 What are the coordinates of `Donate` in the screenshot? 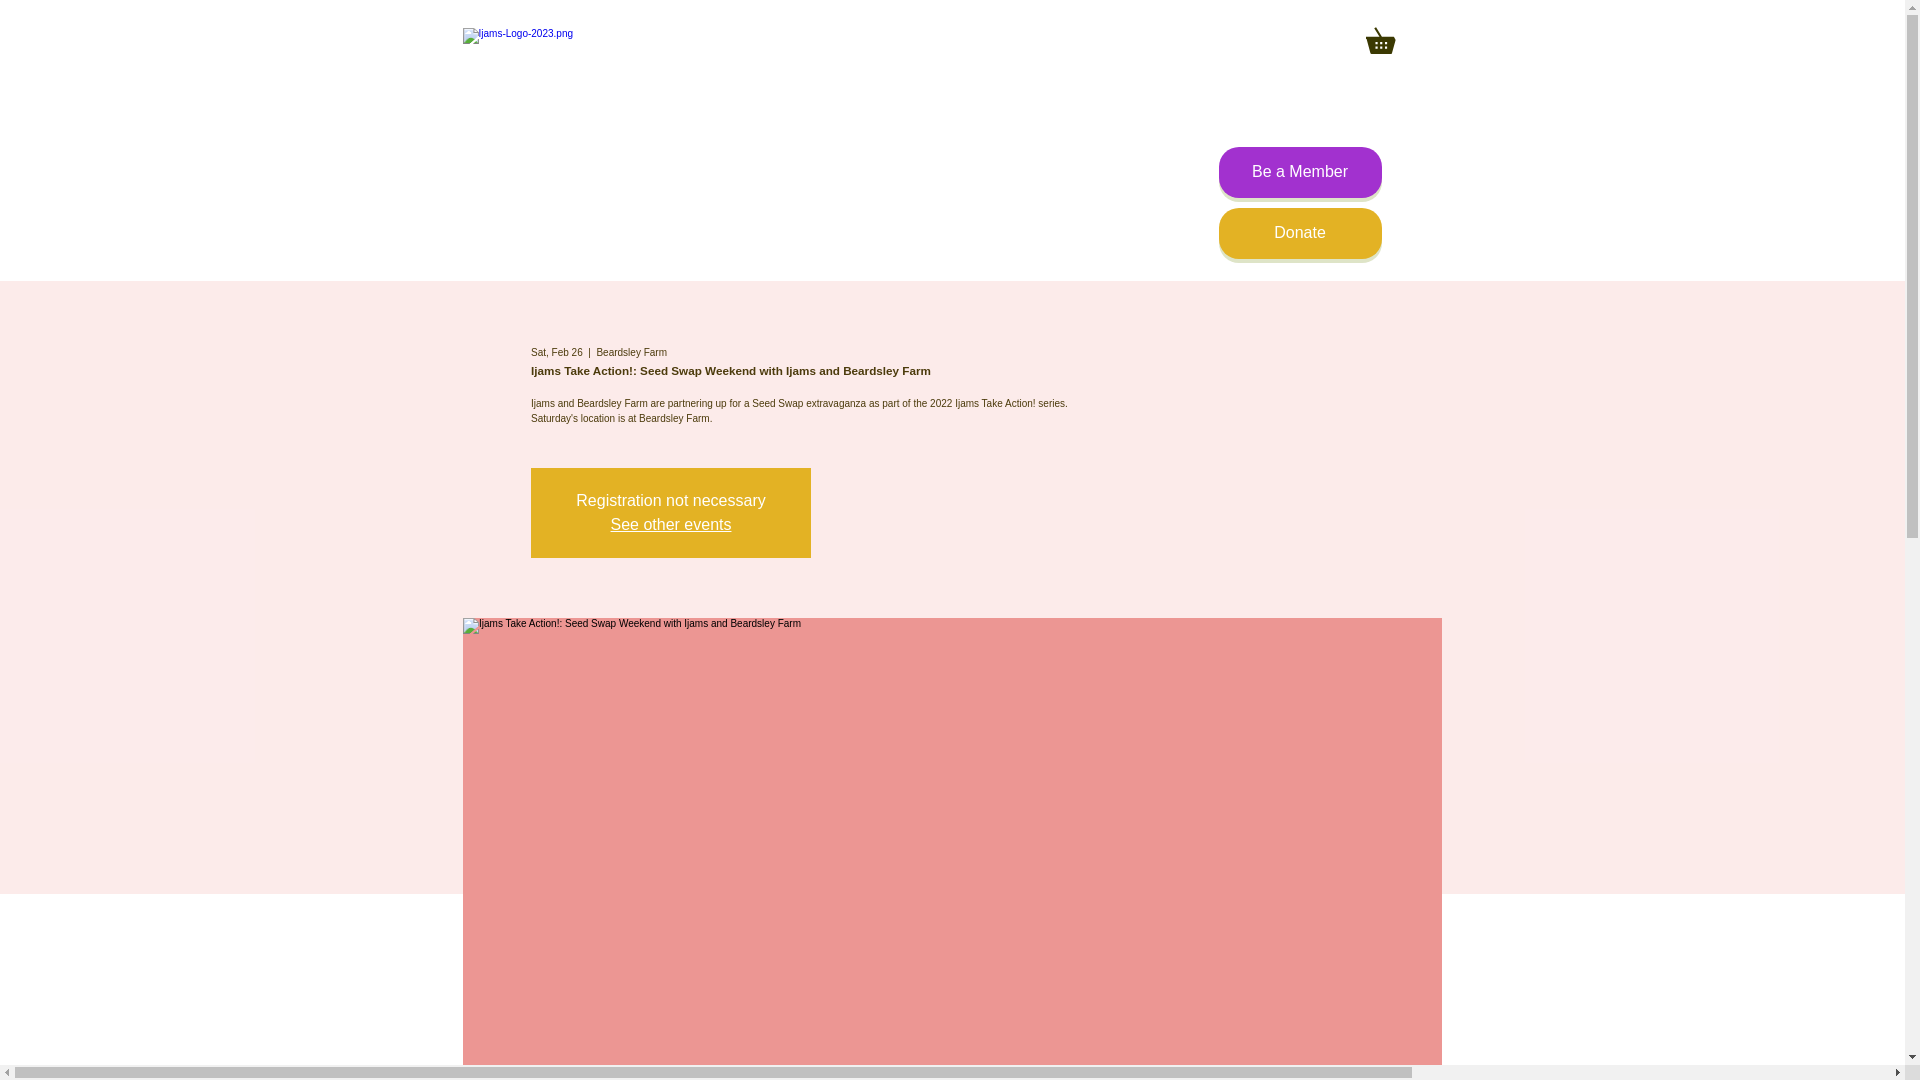 It's located at (1298, 234).